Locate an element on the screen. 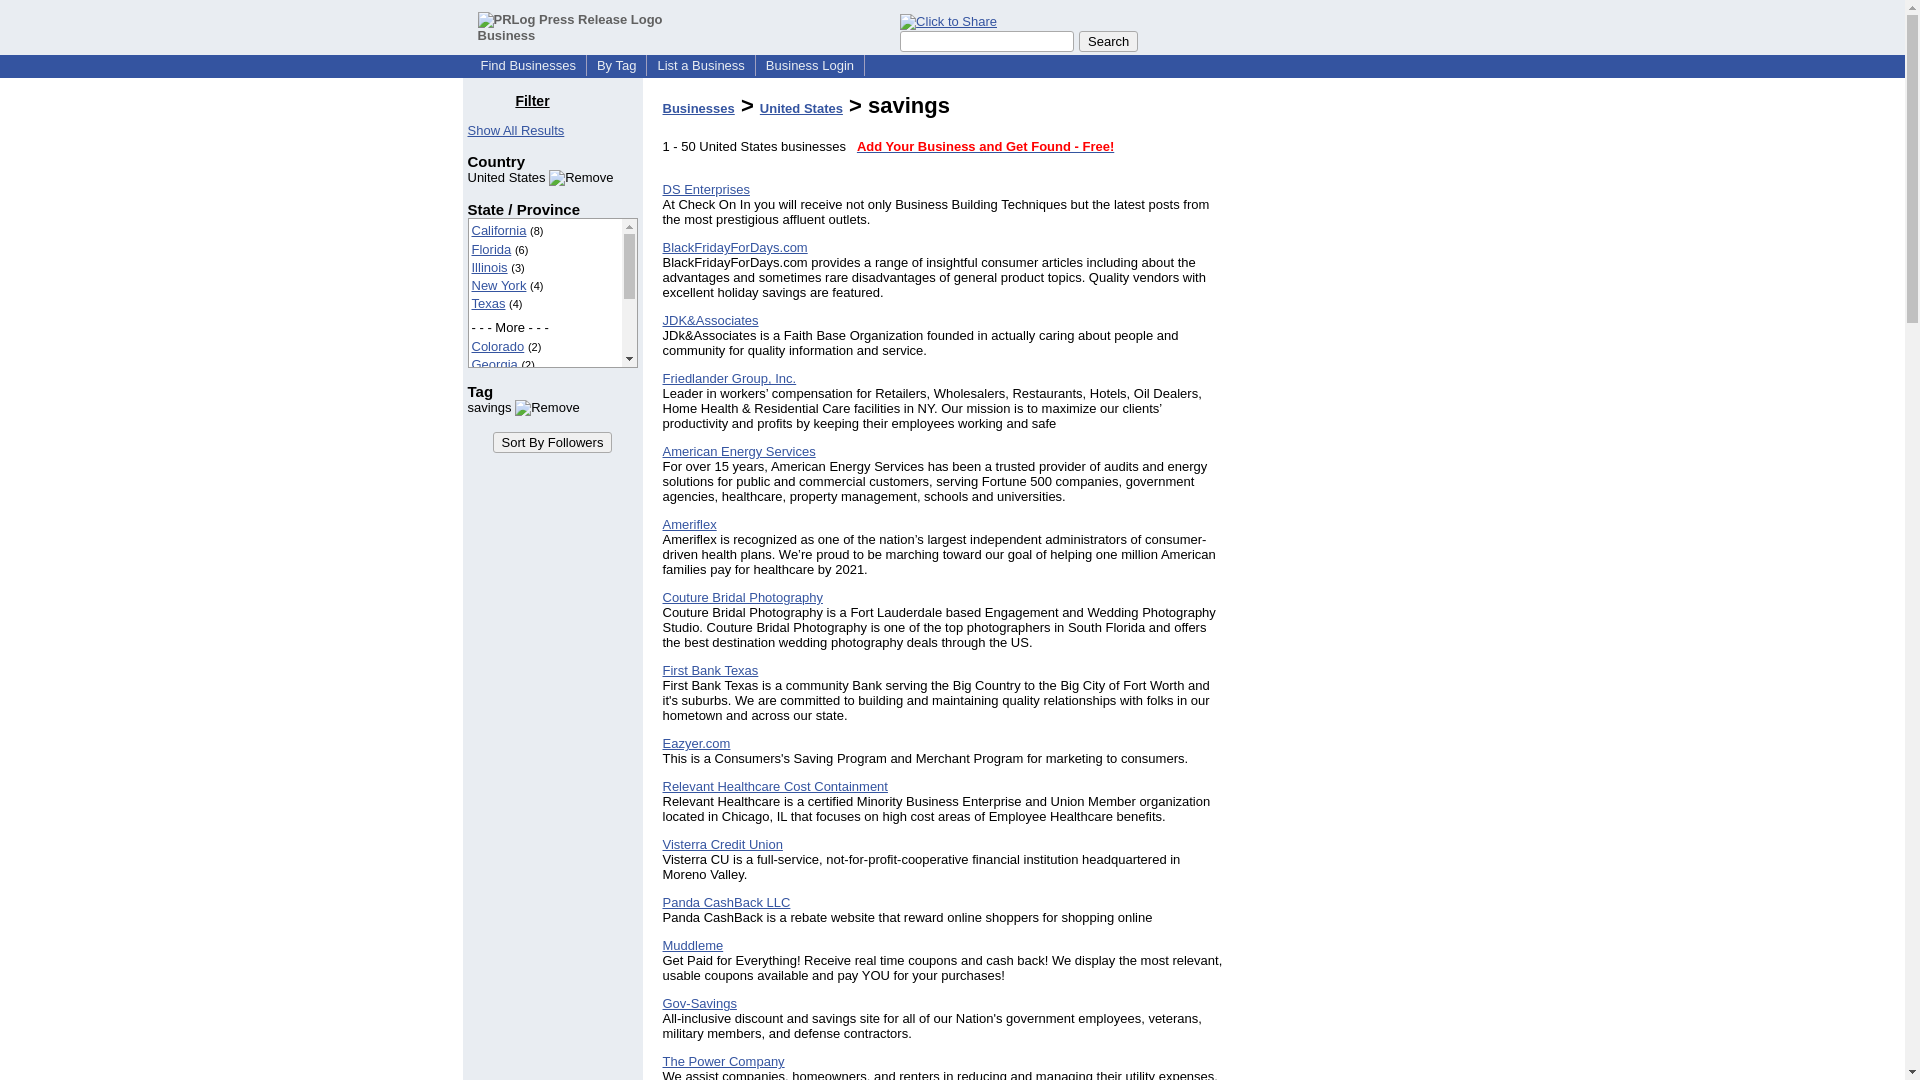 The width and height of the screenshot is (1920, 1080). New York is located at coordinates (499, 284).